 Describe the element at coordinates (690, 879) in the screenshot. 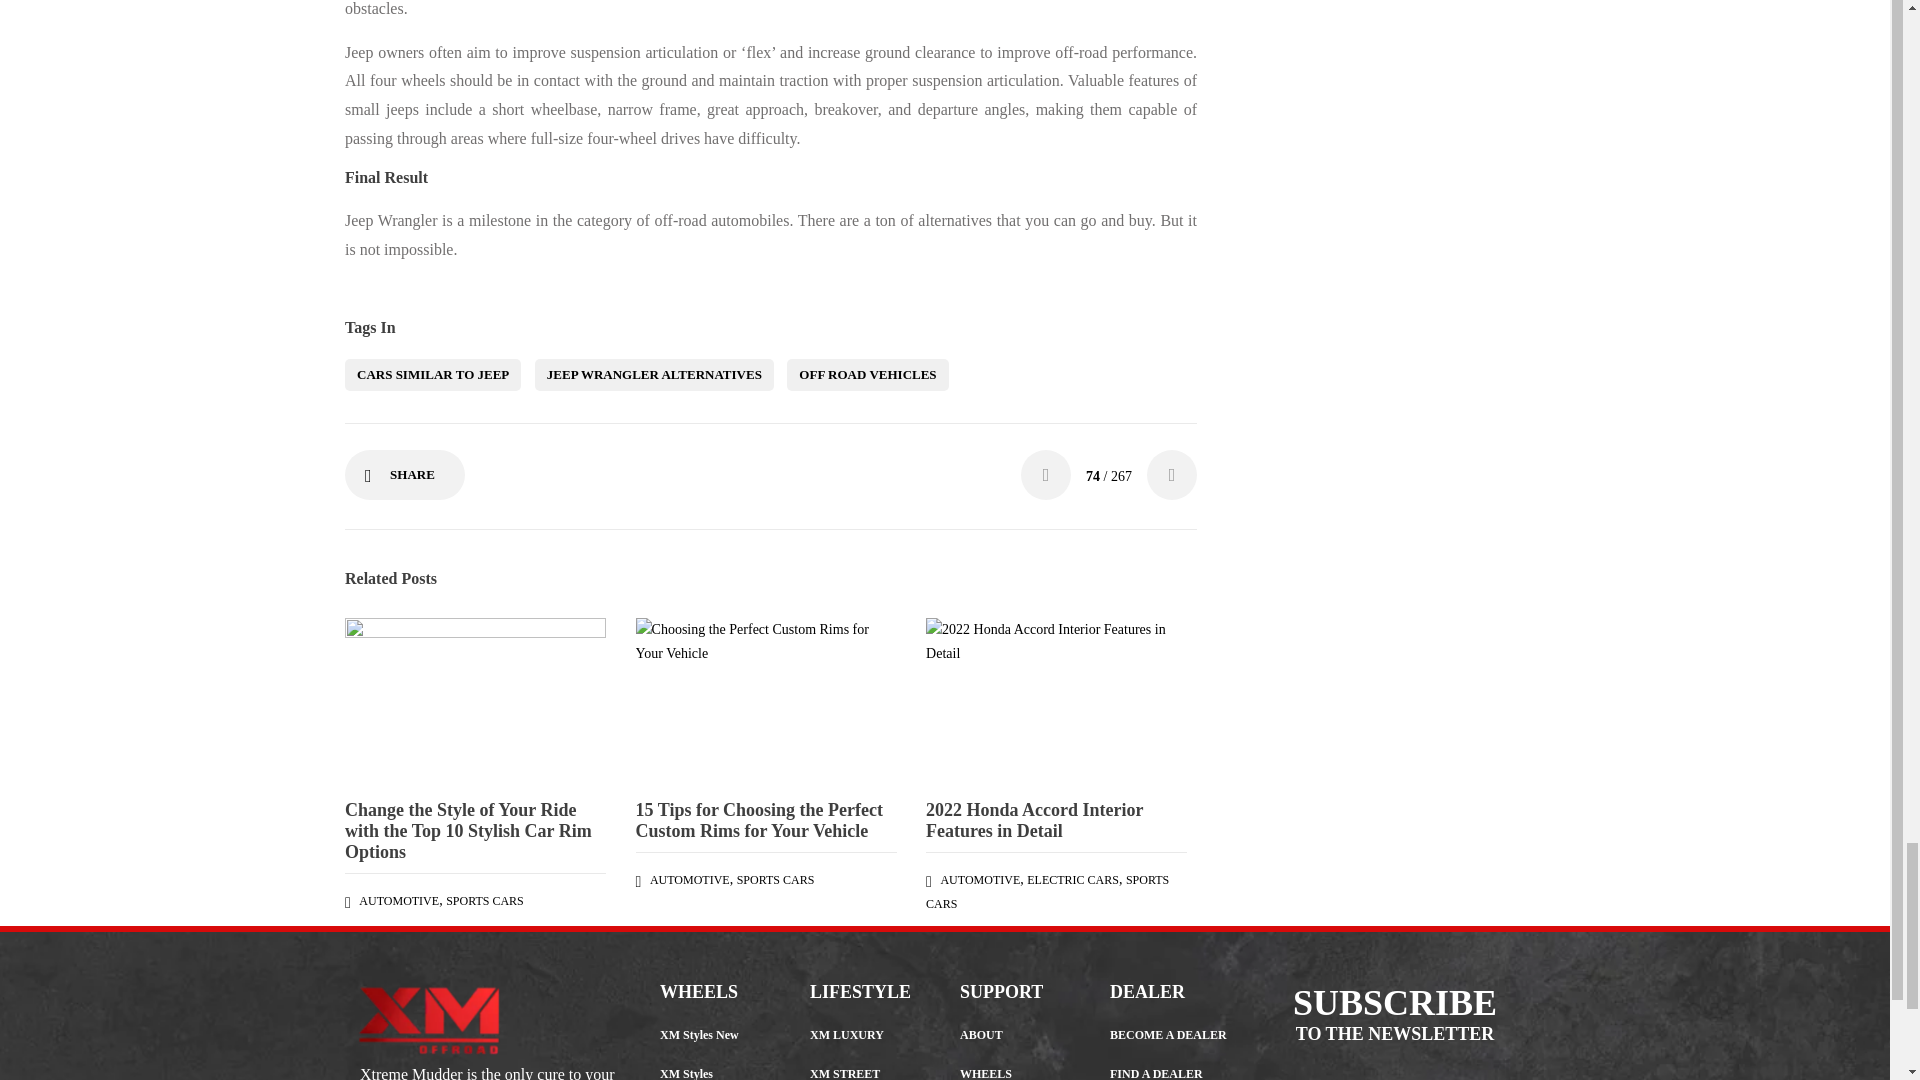

I see `AUTOMOTIVE` at that location.